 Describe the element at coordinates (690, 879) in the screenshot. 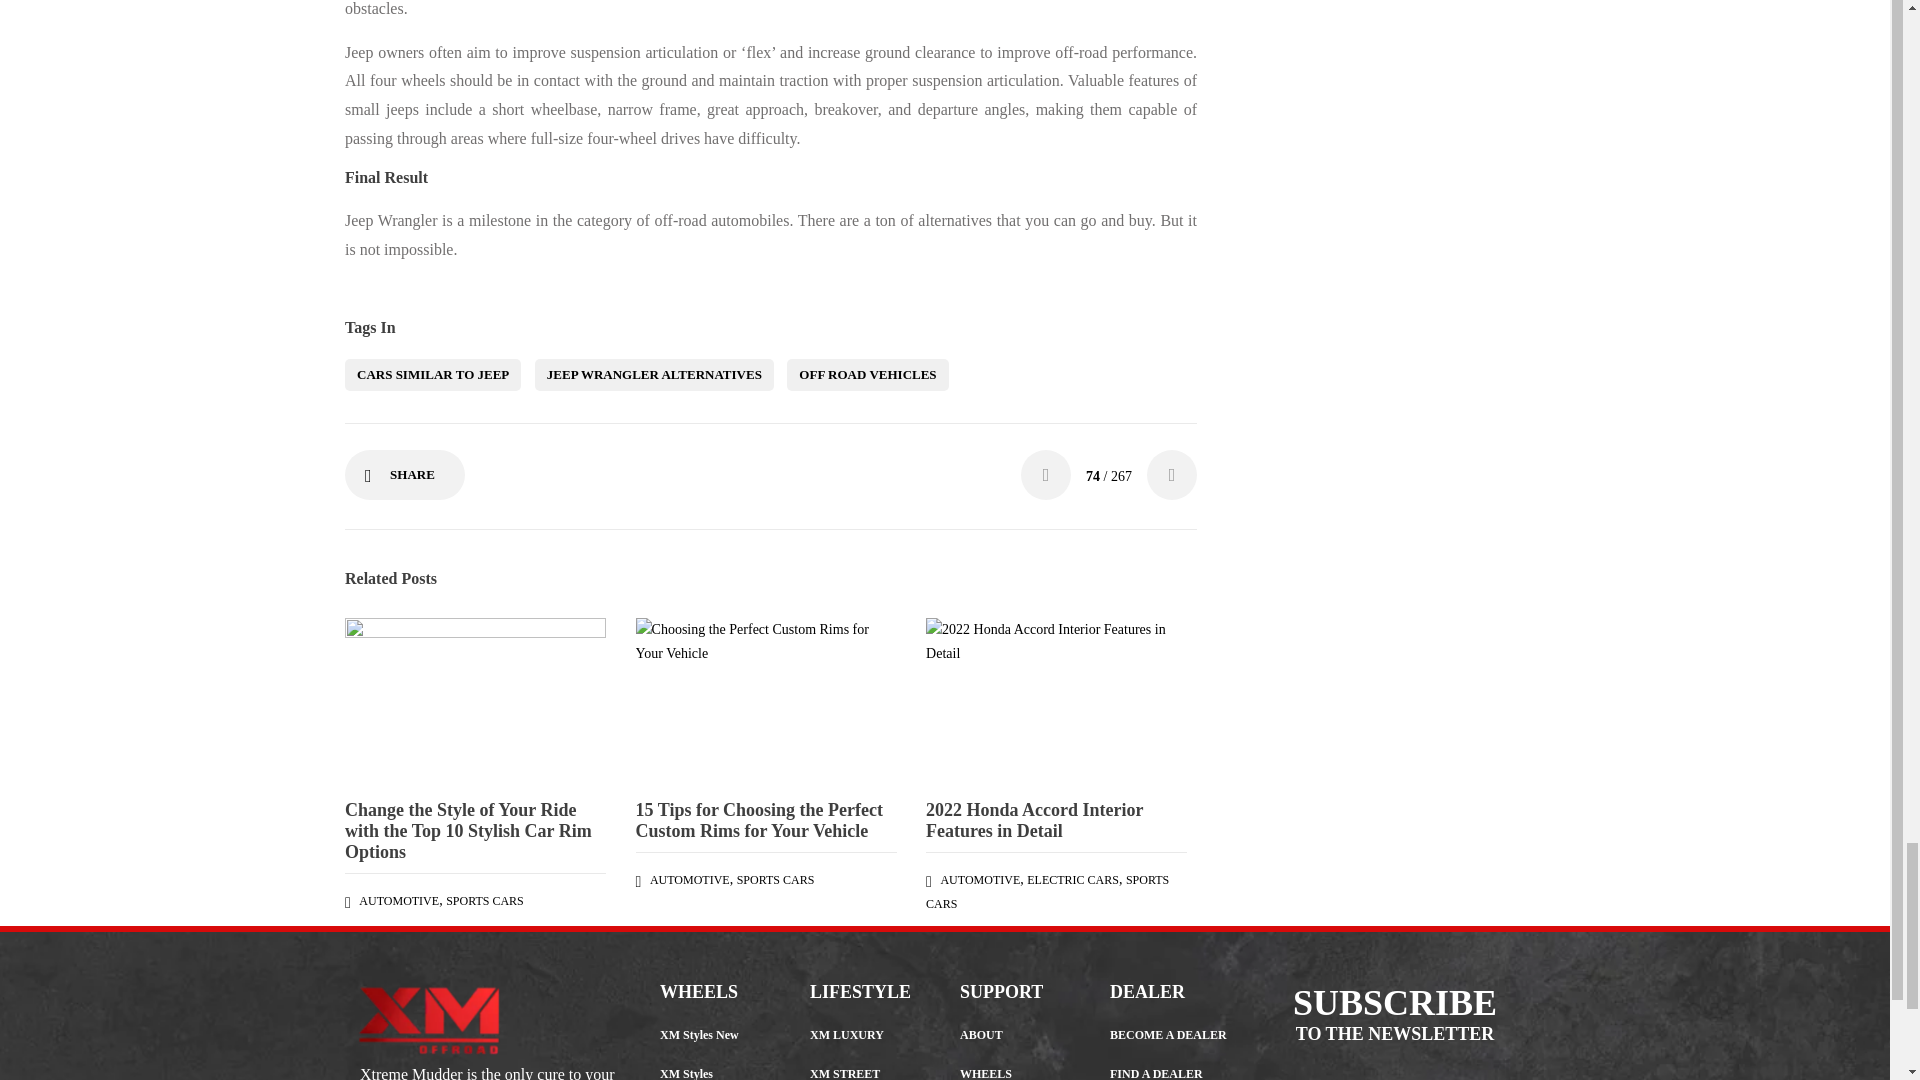

I see `AUTOMOTIVE` at that location.